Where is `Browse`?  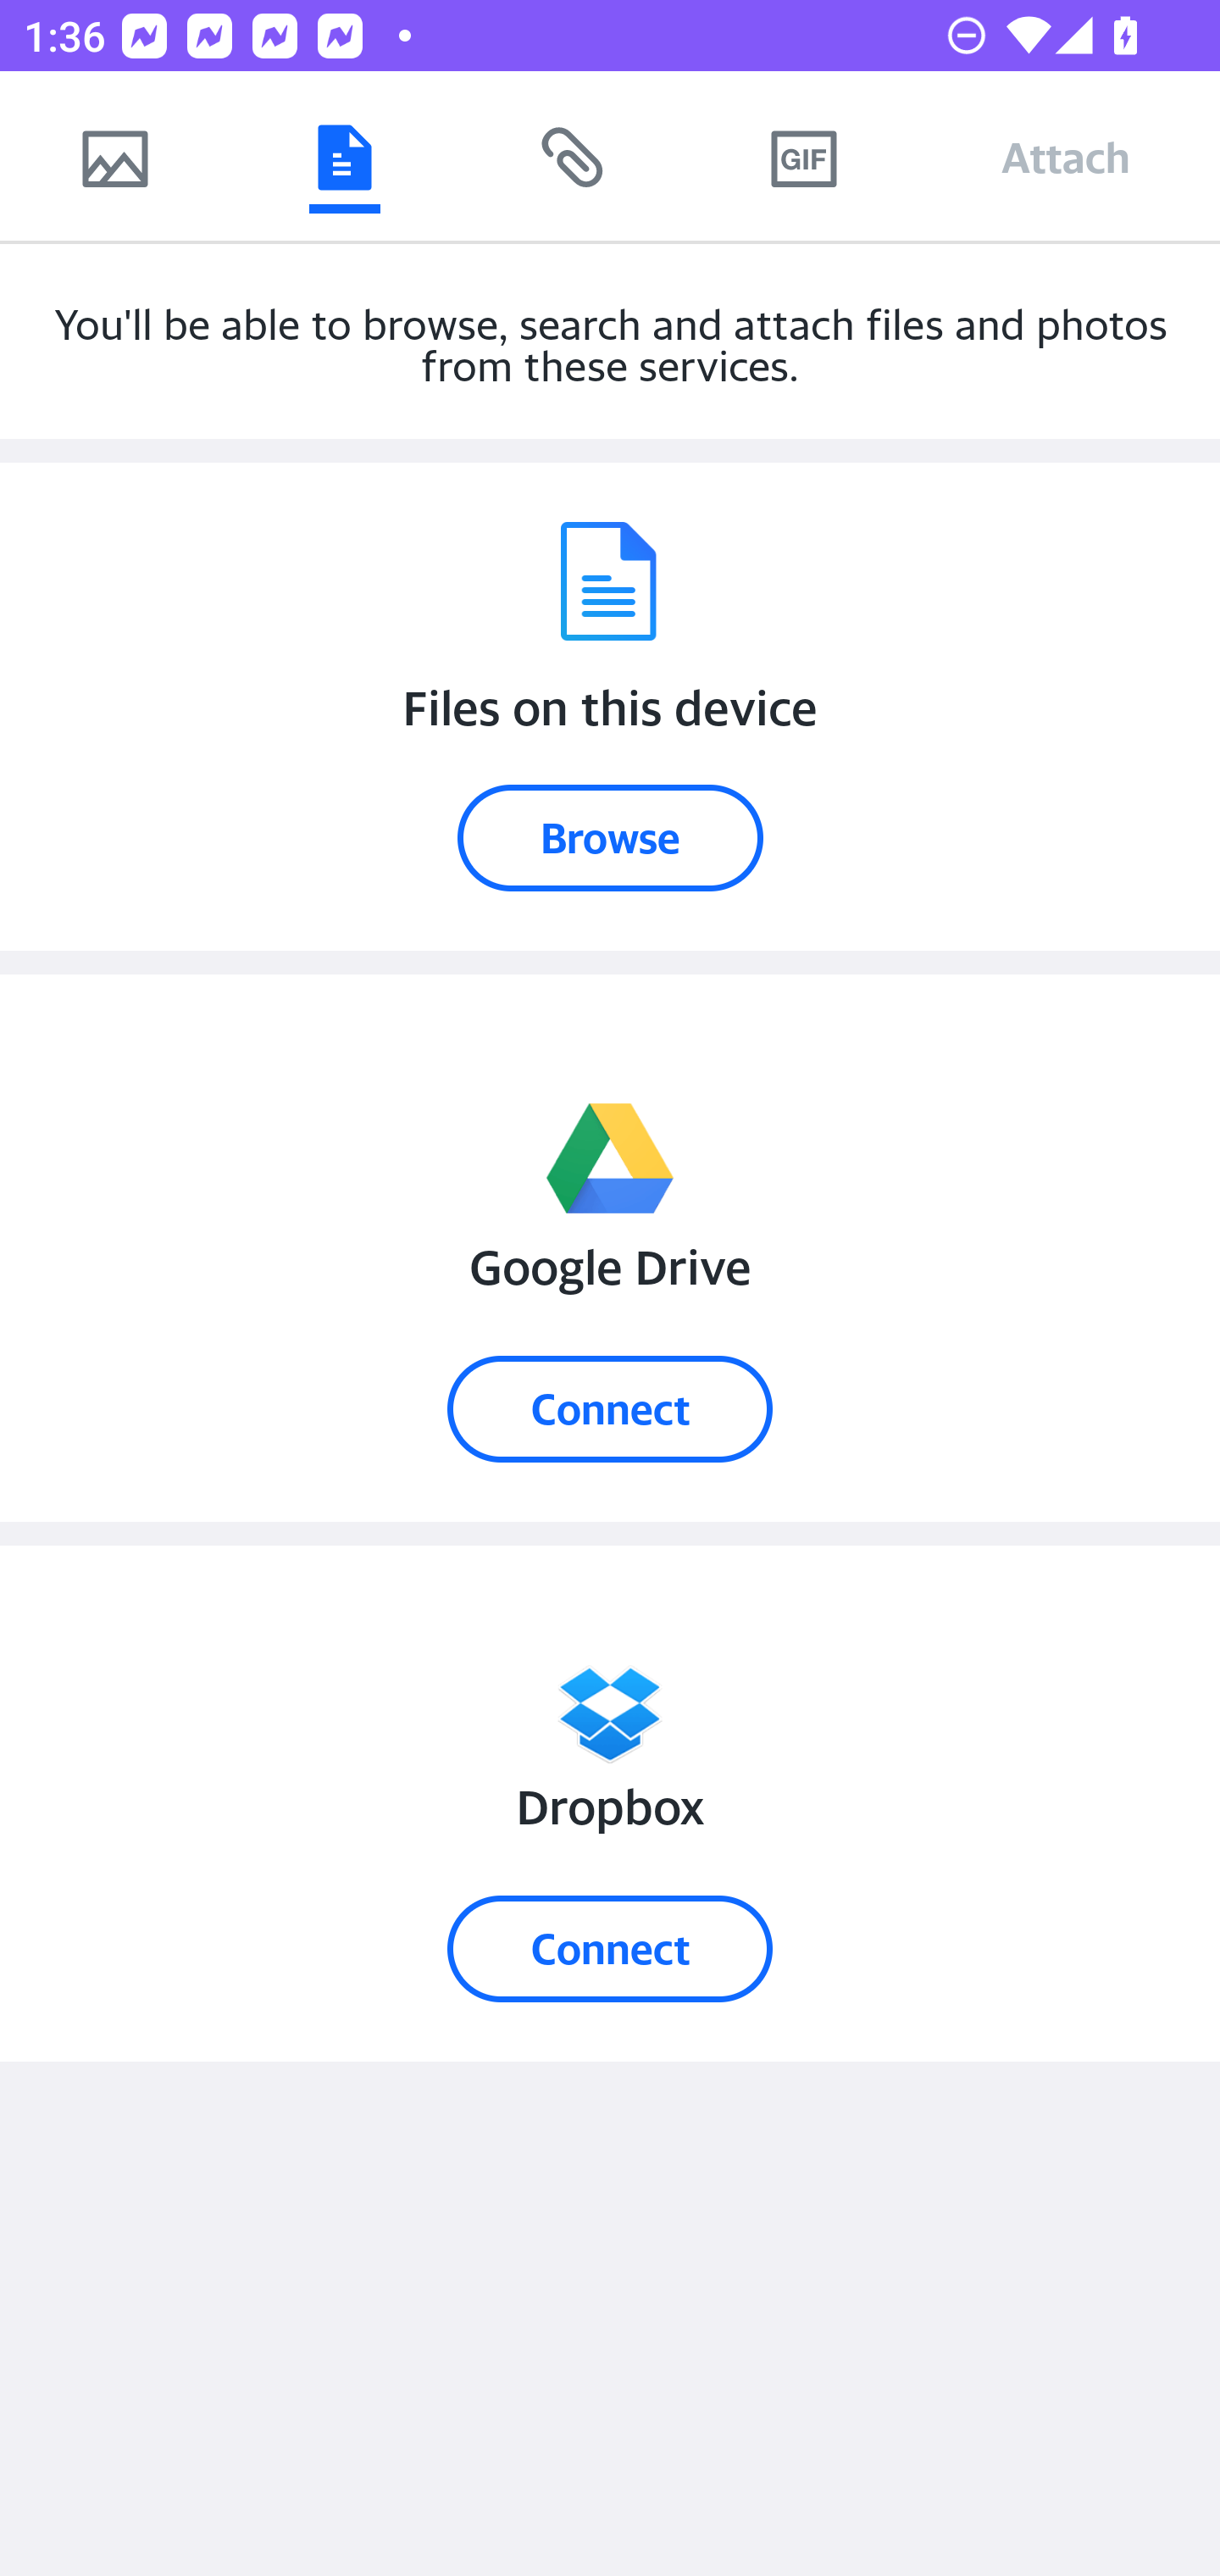 Browse is located at coordinates (610, 838).